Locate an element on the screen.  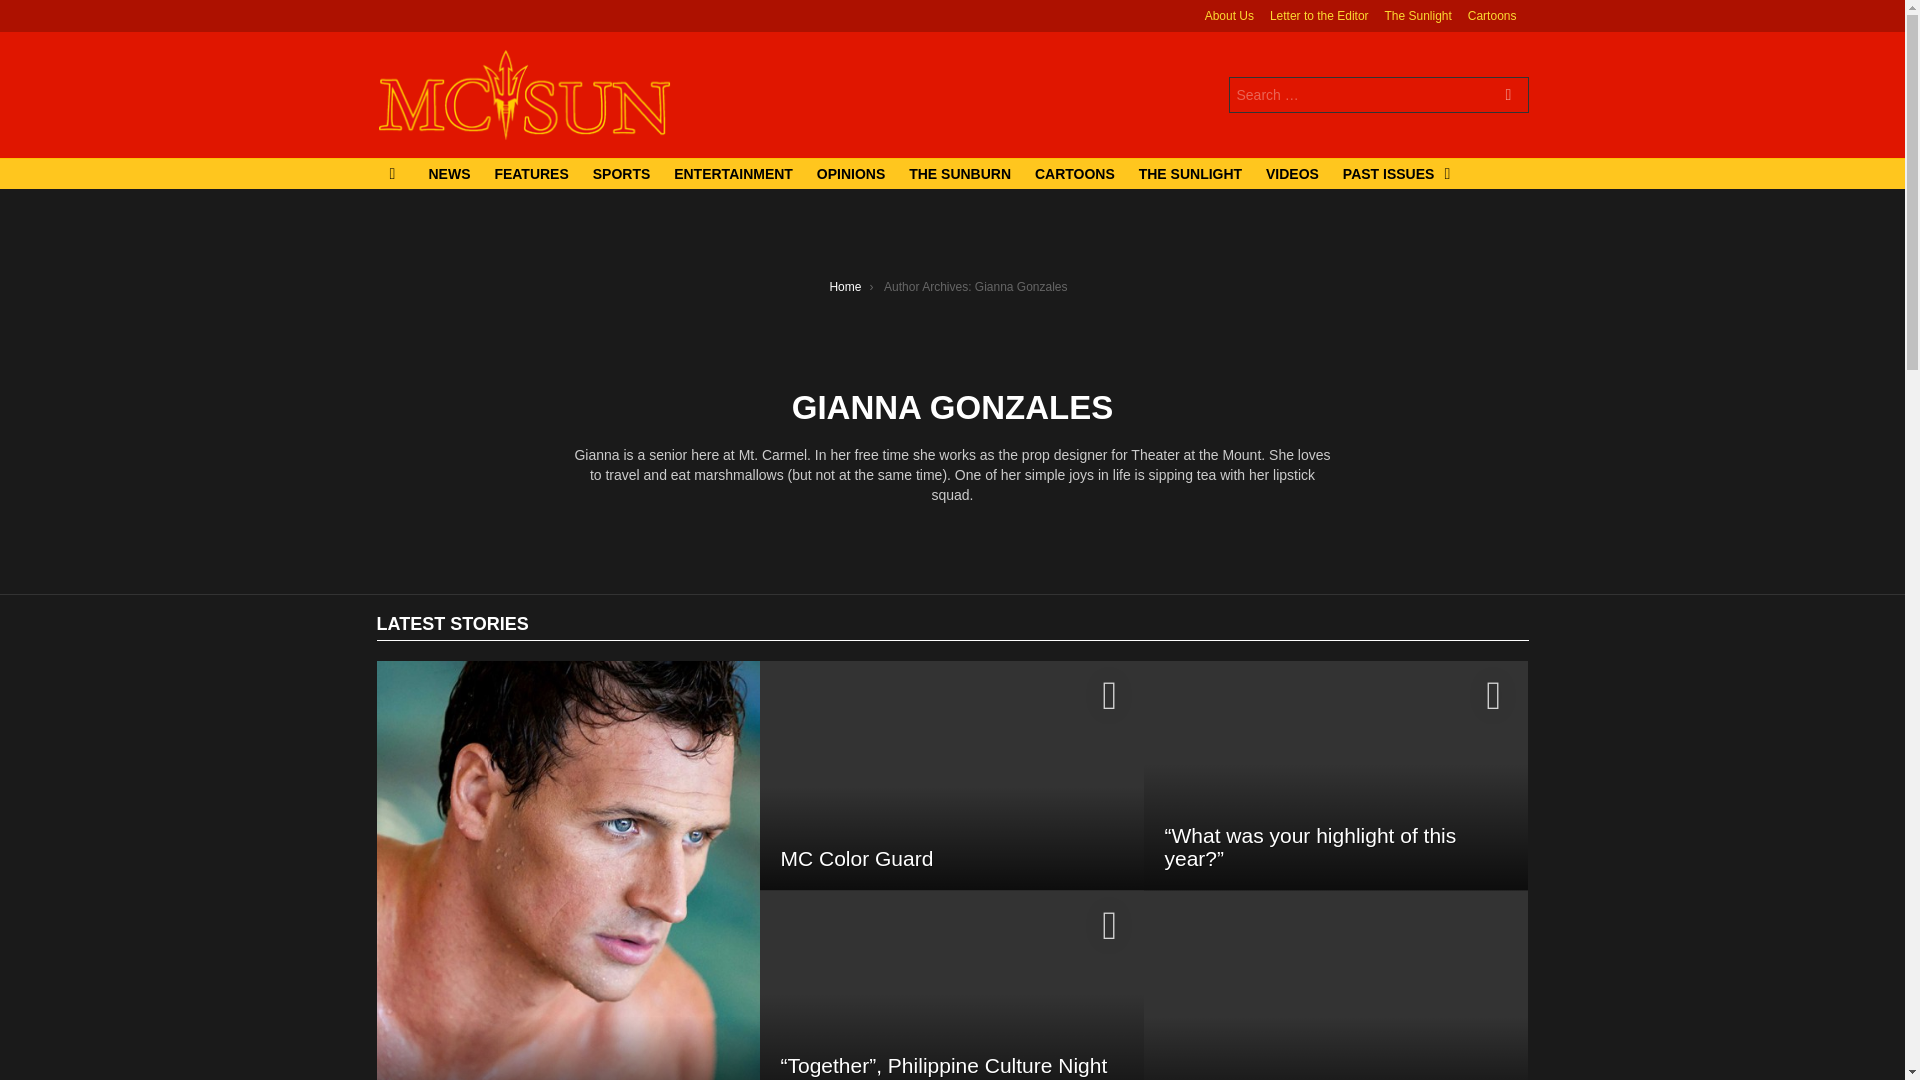
About Us is located at coordinates (1229, 16).